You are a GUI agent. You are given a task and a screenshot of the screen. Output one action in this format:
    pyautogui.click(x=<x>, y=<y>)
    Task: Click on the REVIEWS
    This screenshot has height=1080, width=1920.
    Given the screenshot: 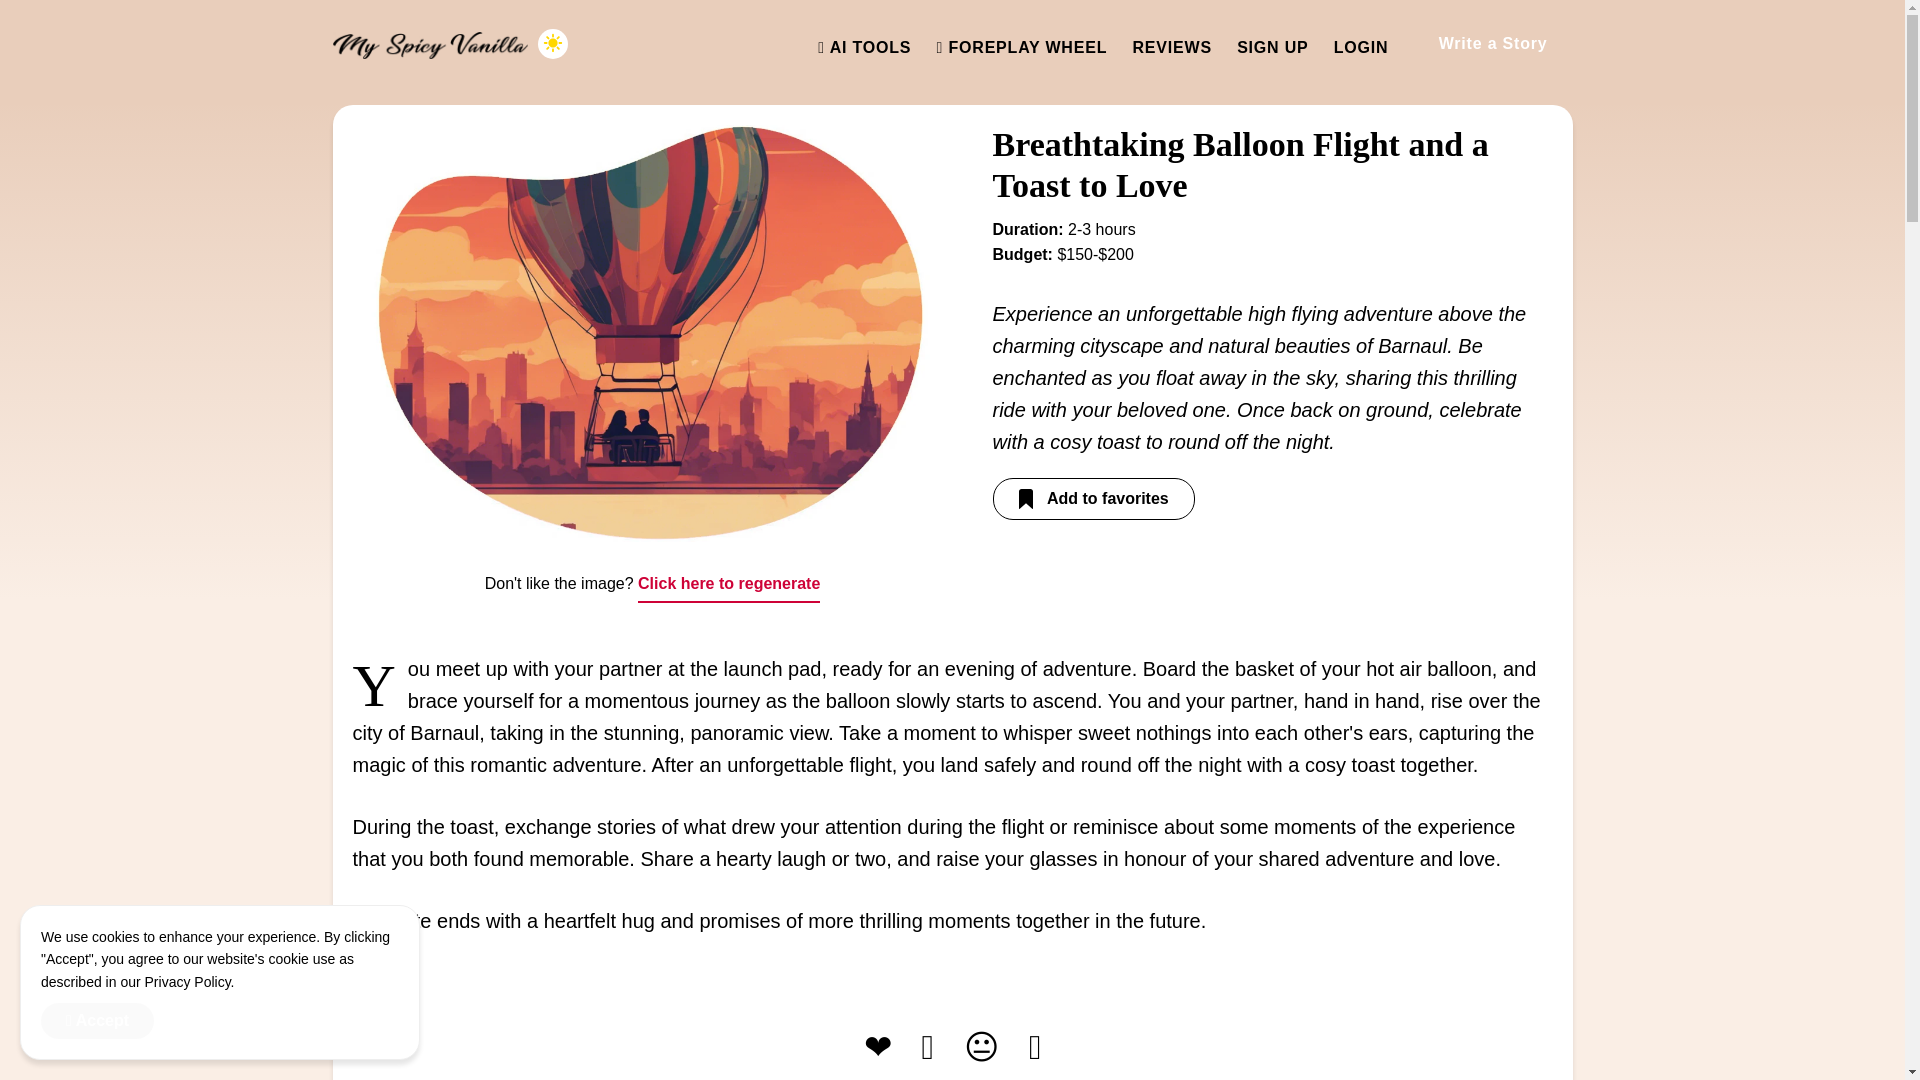 What is the action you would take?
    pyautogui.click(x=1172, y=47)
    